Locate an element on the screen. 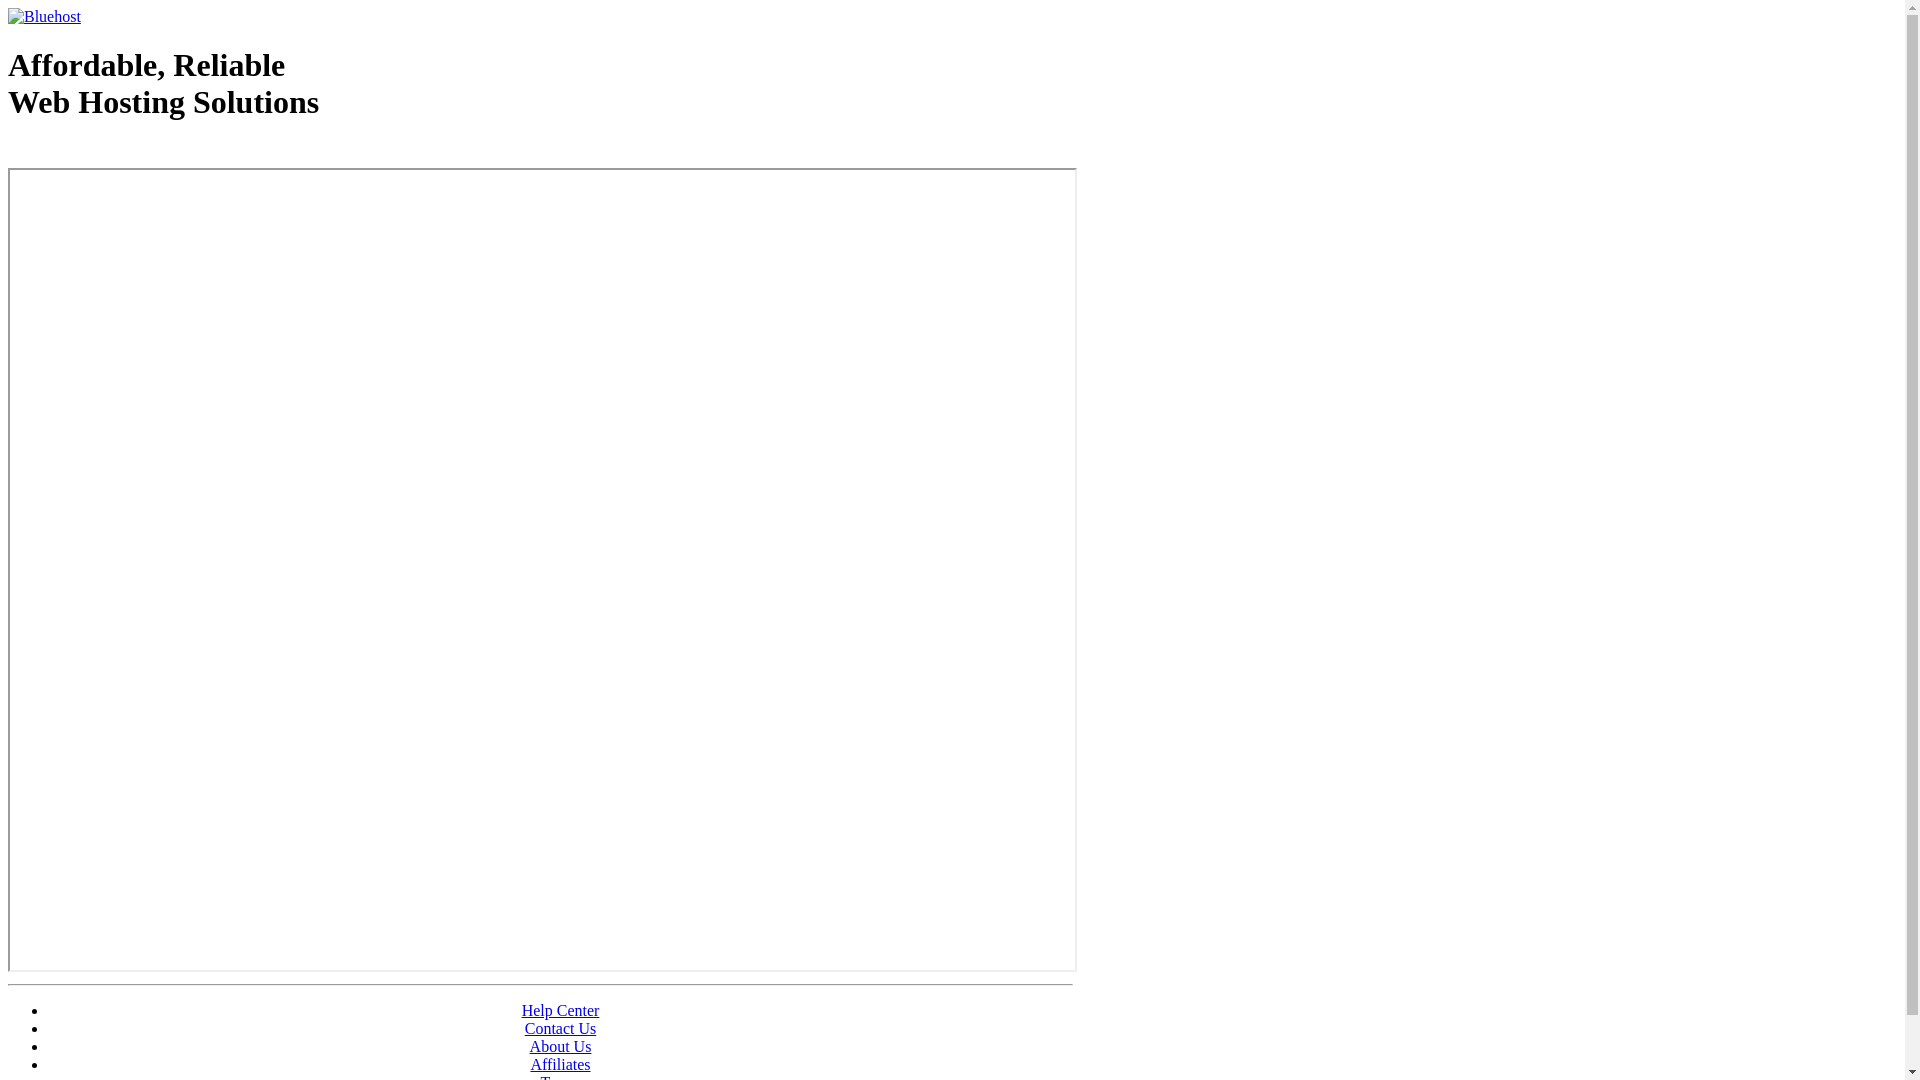 This screenshot has width=1920, height=1080. Contact Us is located at coordinates (561, 1028).